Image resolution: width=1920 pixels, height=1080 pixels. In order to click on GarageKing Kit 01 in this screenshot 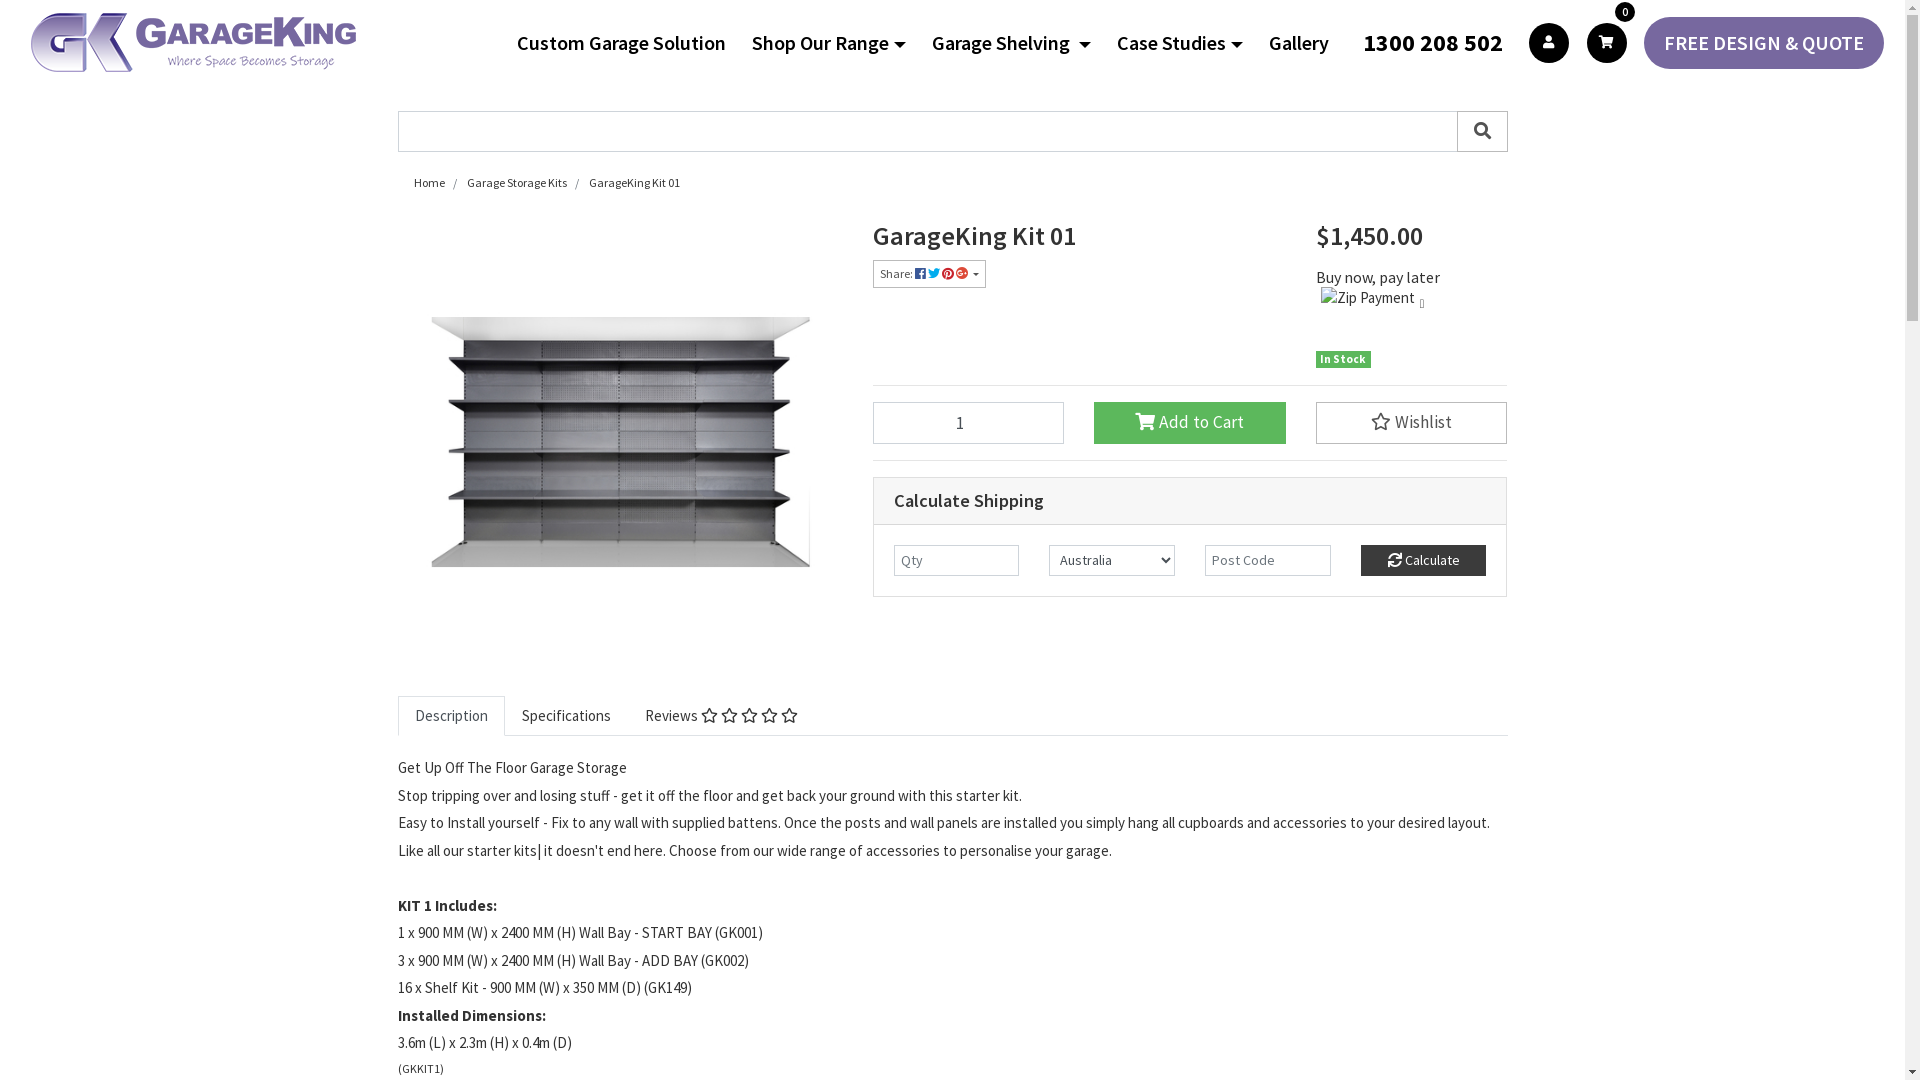, I will do `click(634, 182)`.